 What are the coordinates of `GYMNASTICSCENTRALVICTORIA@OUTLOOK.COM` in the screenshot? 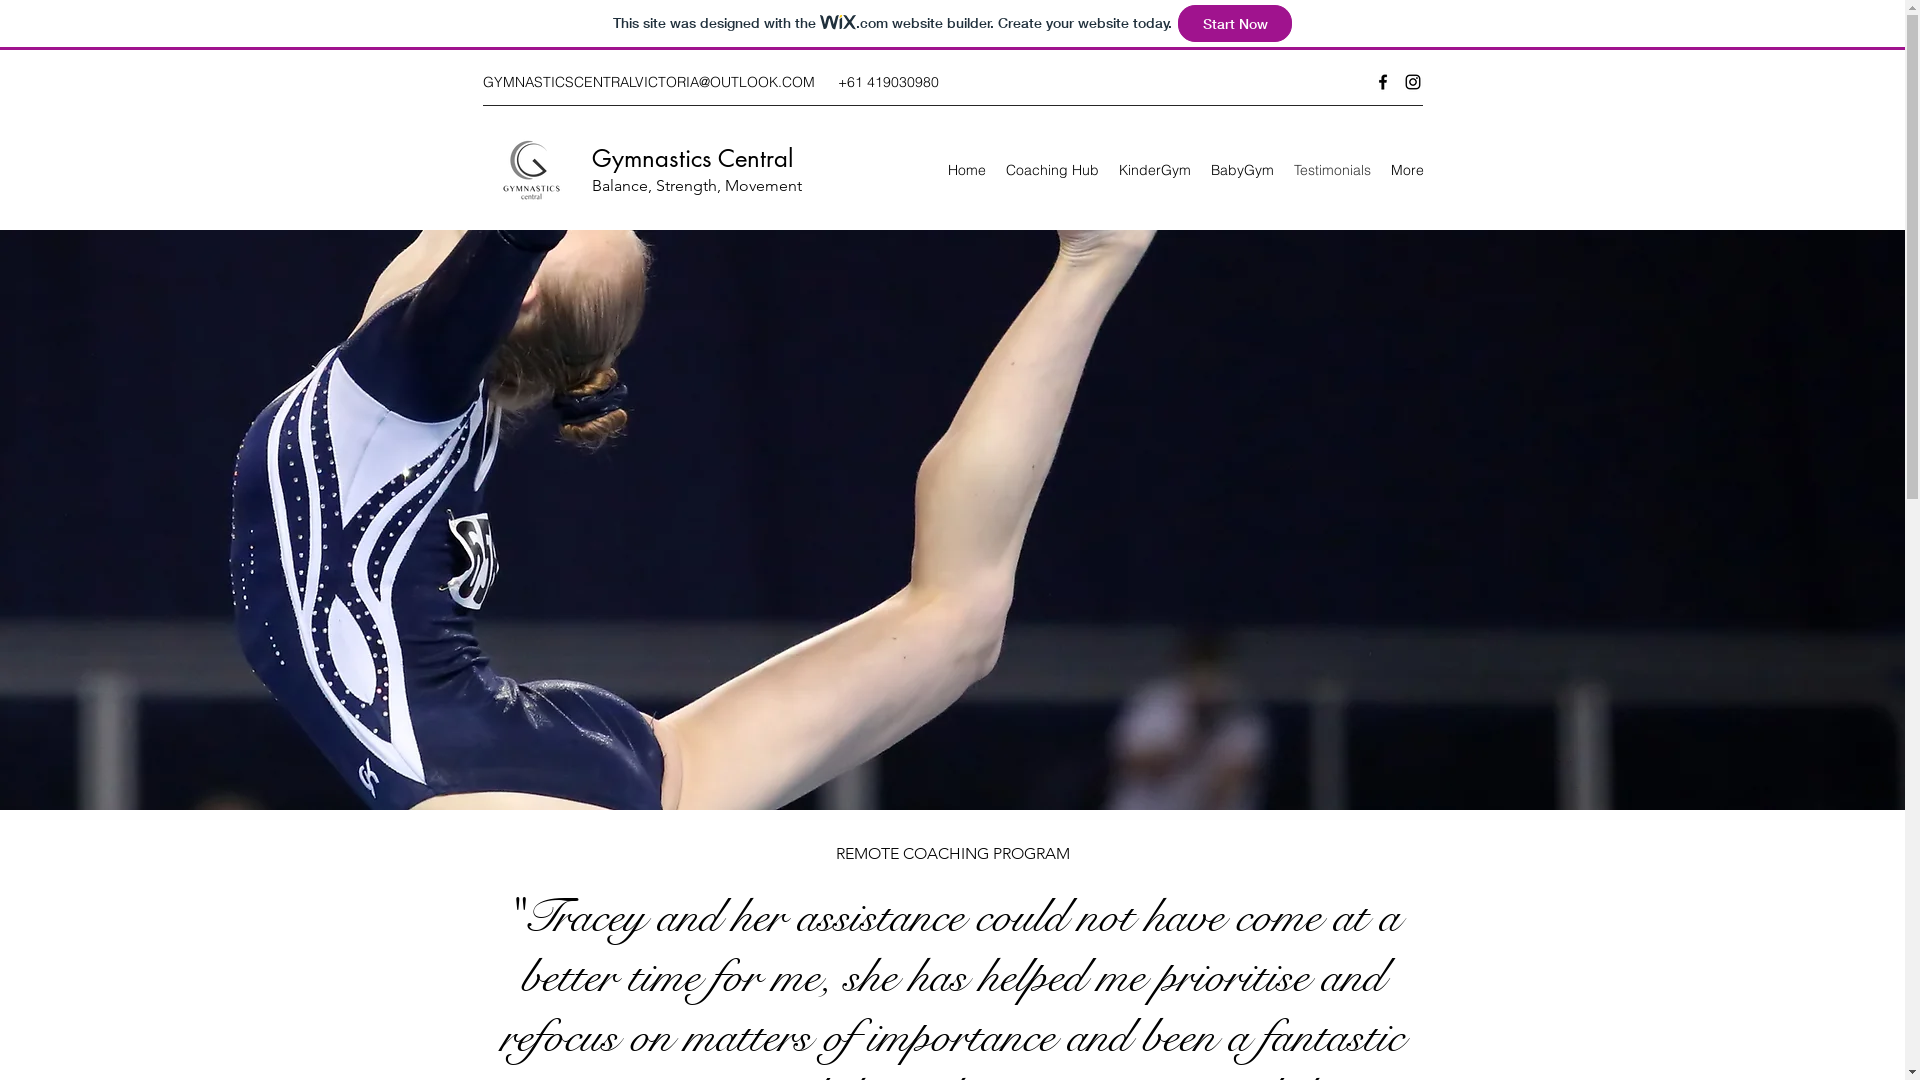 It's located at (648, 82).